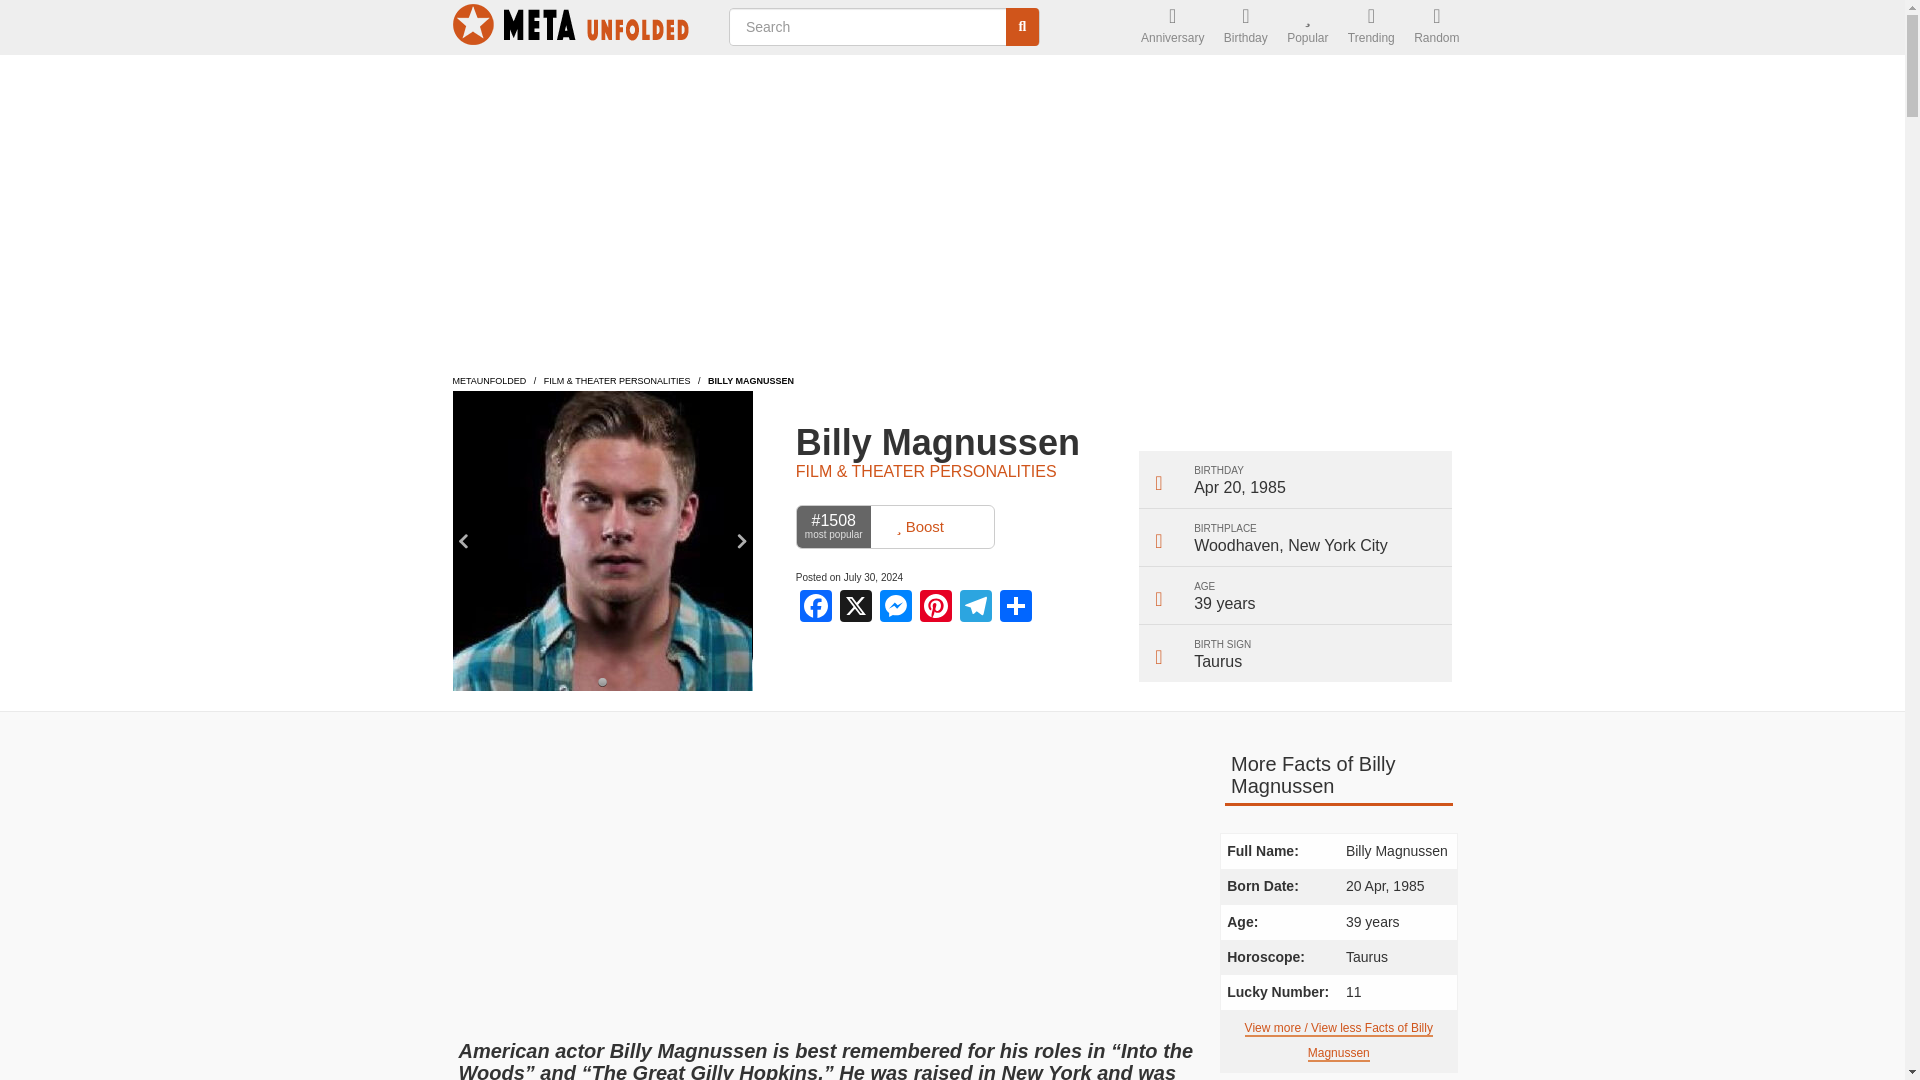  What do you see at coordinates (488, 380) in the screenshot?
I see `Metaunfolded` at bounding box center [488, 380].